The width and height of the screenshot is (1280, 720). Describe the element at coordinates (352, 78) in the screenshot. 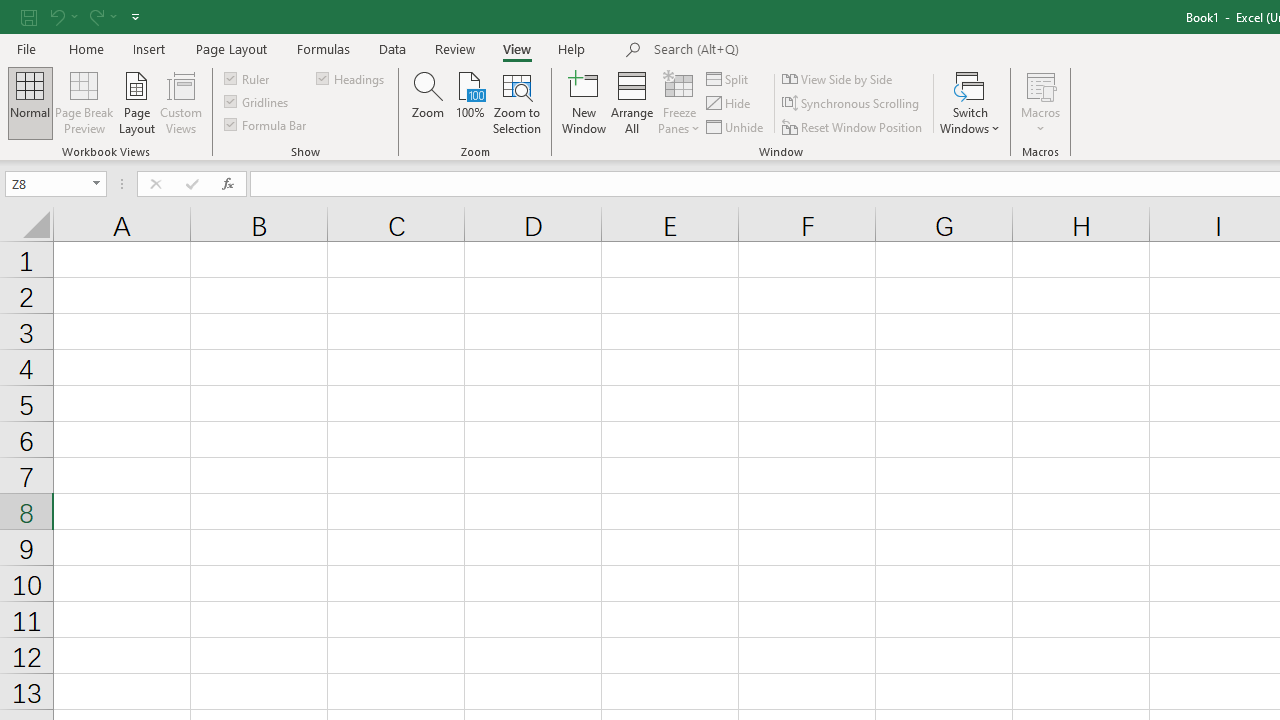

I see `Headings` at that location.